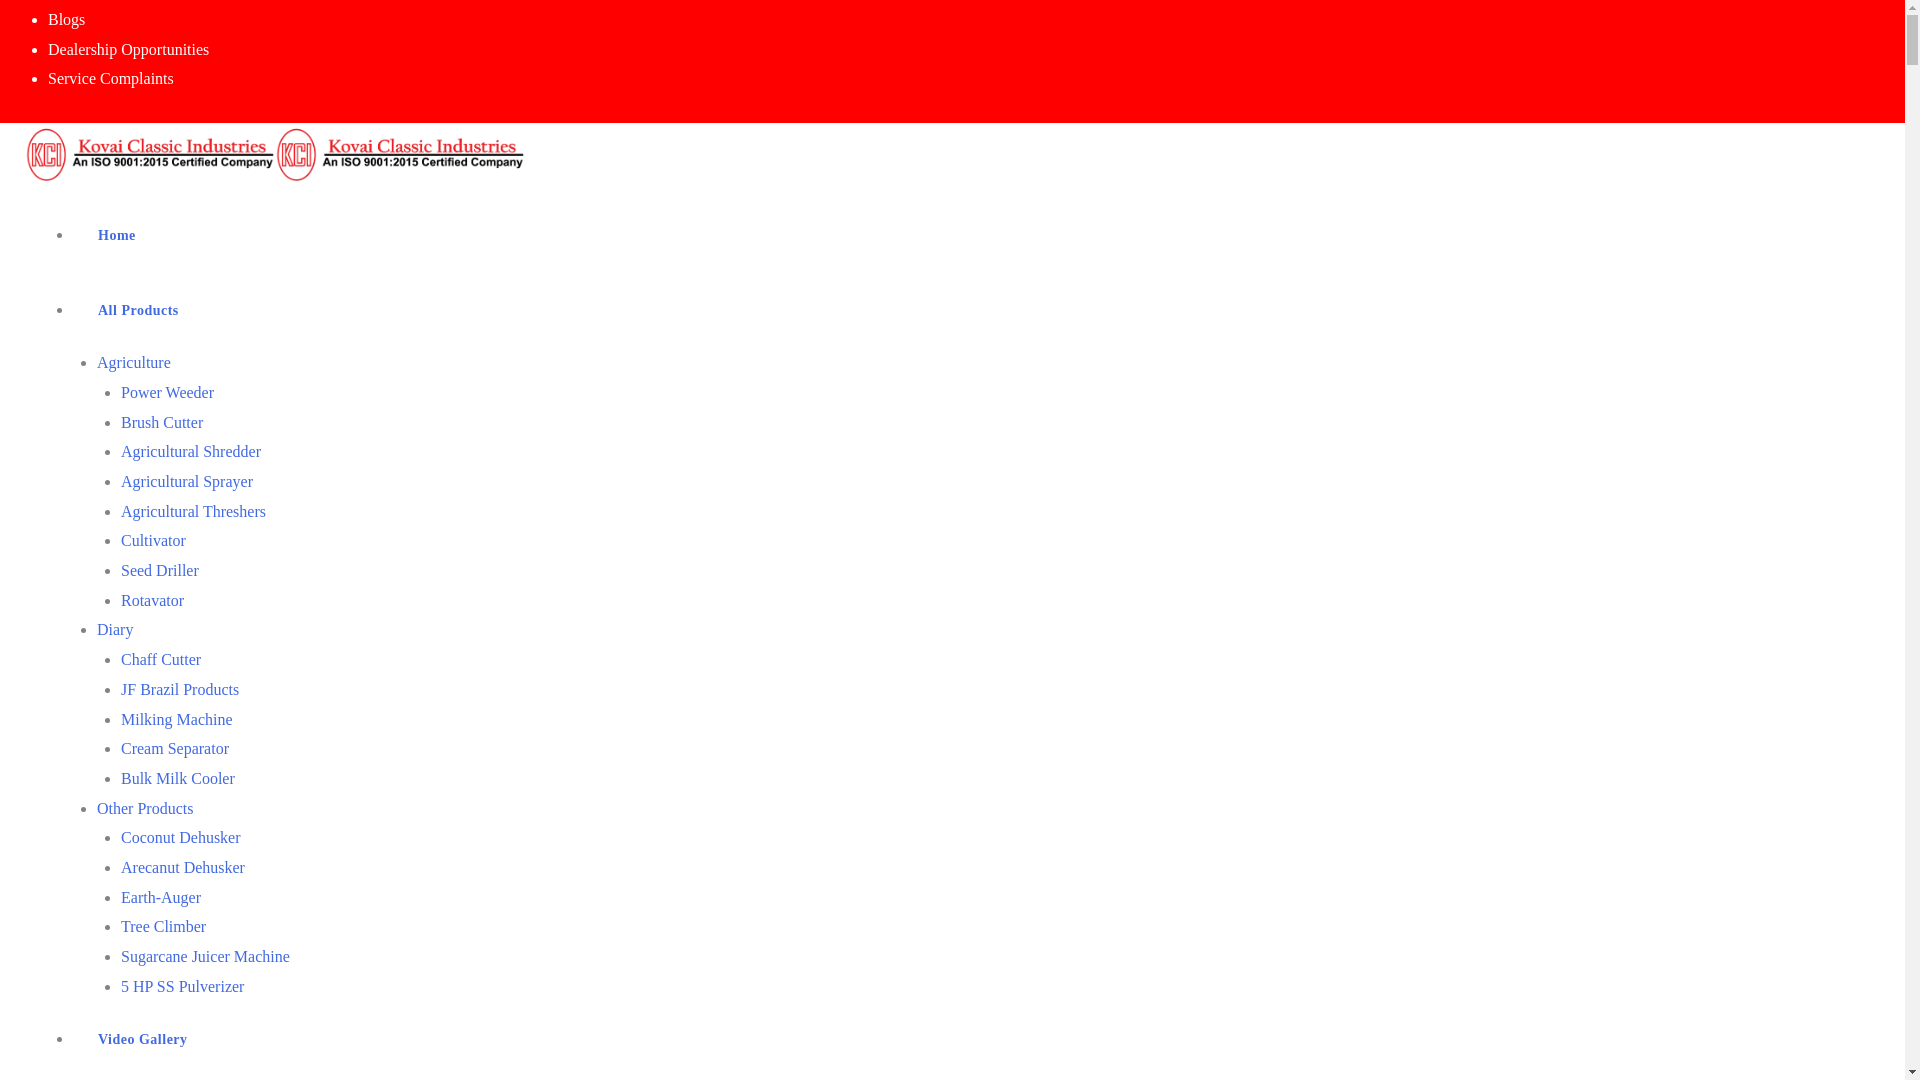  Describe the element at coordinates (176, 718) in the screenshot. I see `Milking Machine` at that location.